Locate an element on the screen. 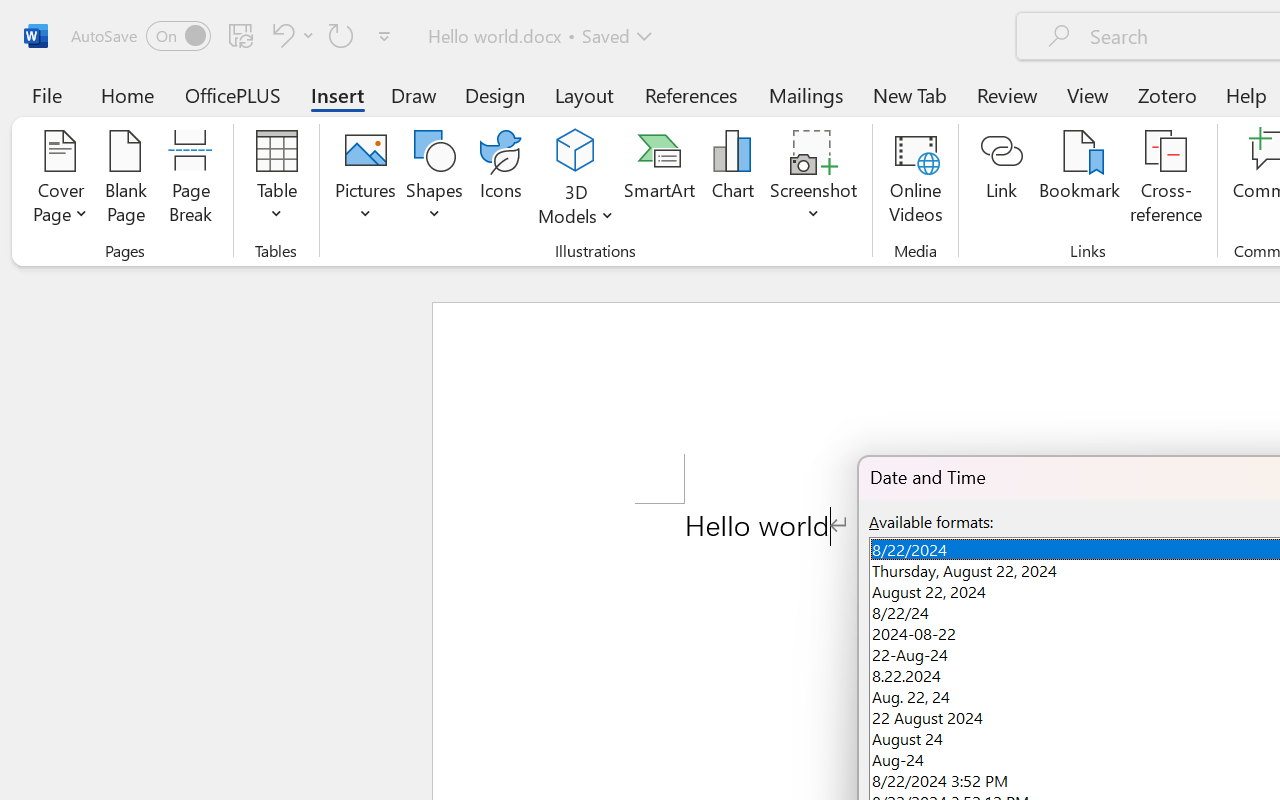  Can't Repeat is located at coordinates (341, 35).